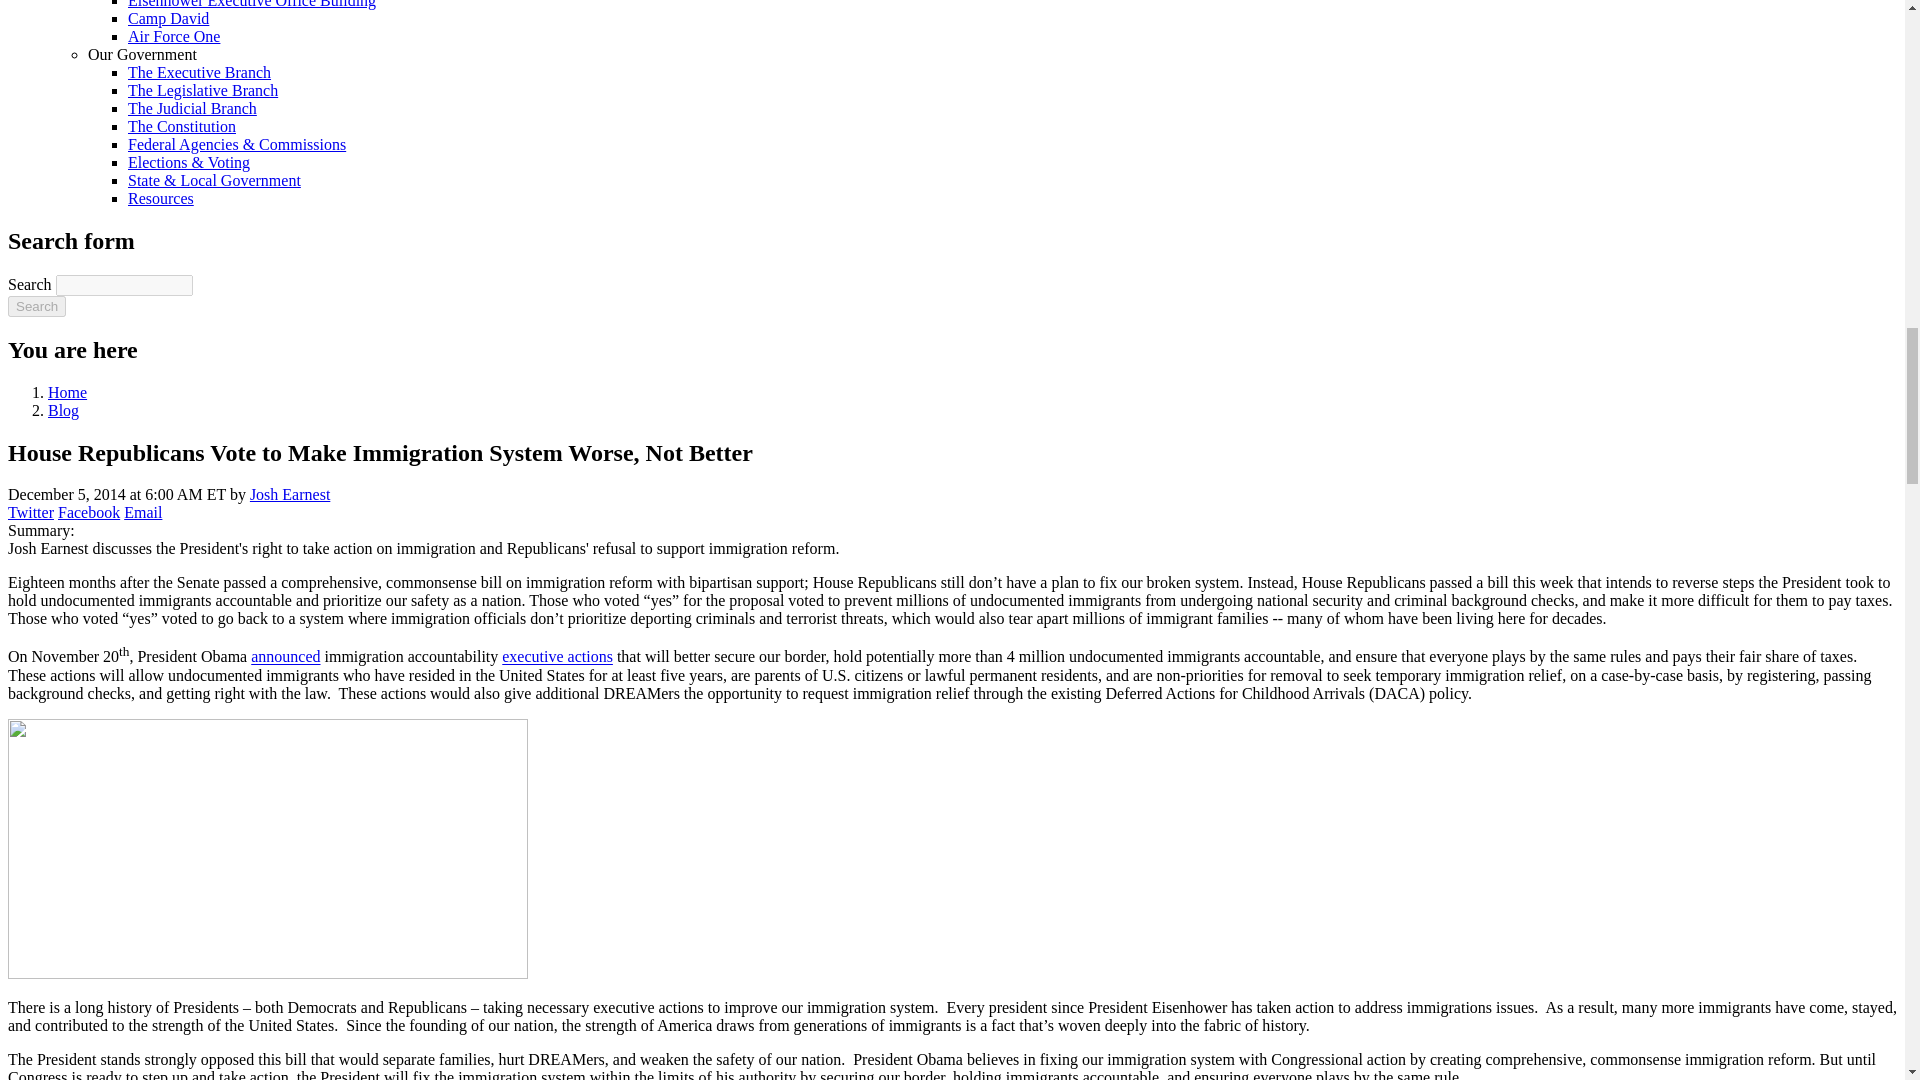  Describe the element at coordinates (142, 512) in the screenshot. I see `Email` at that location.